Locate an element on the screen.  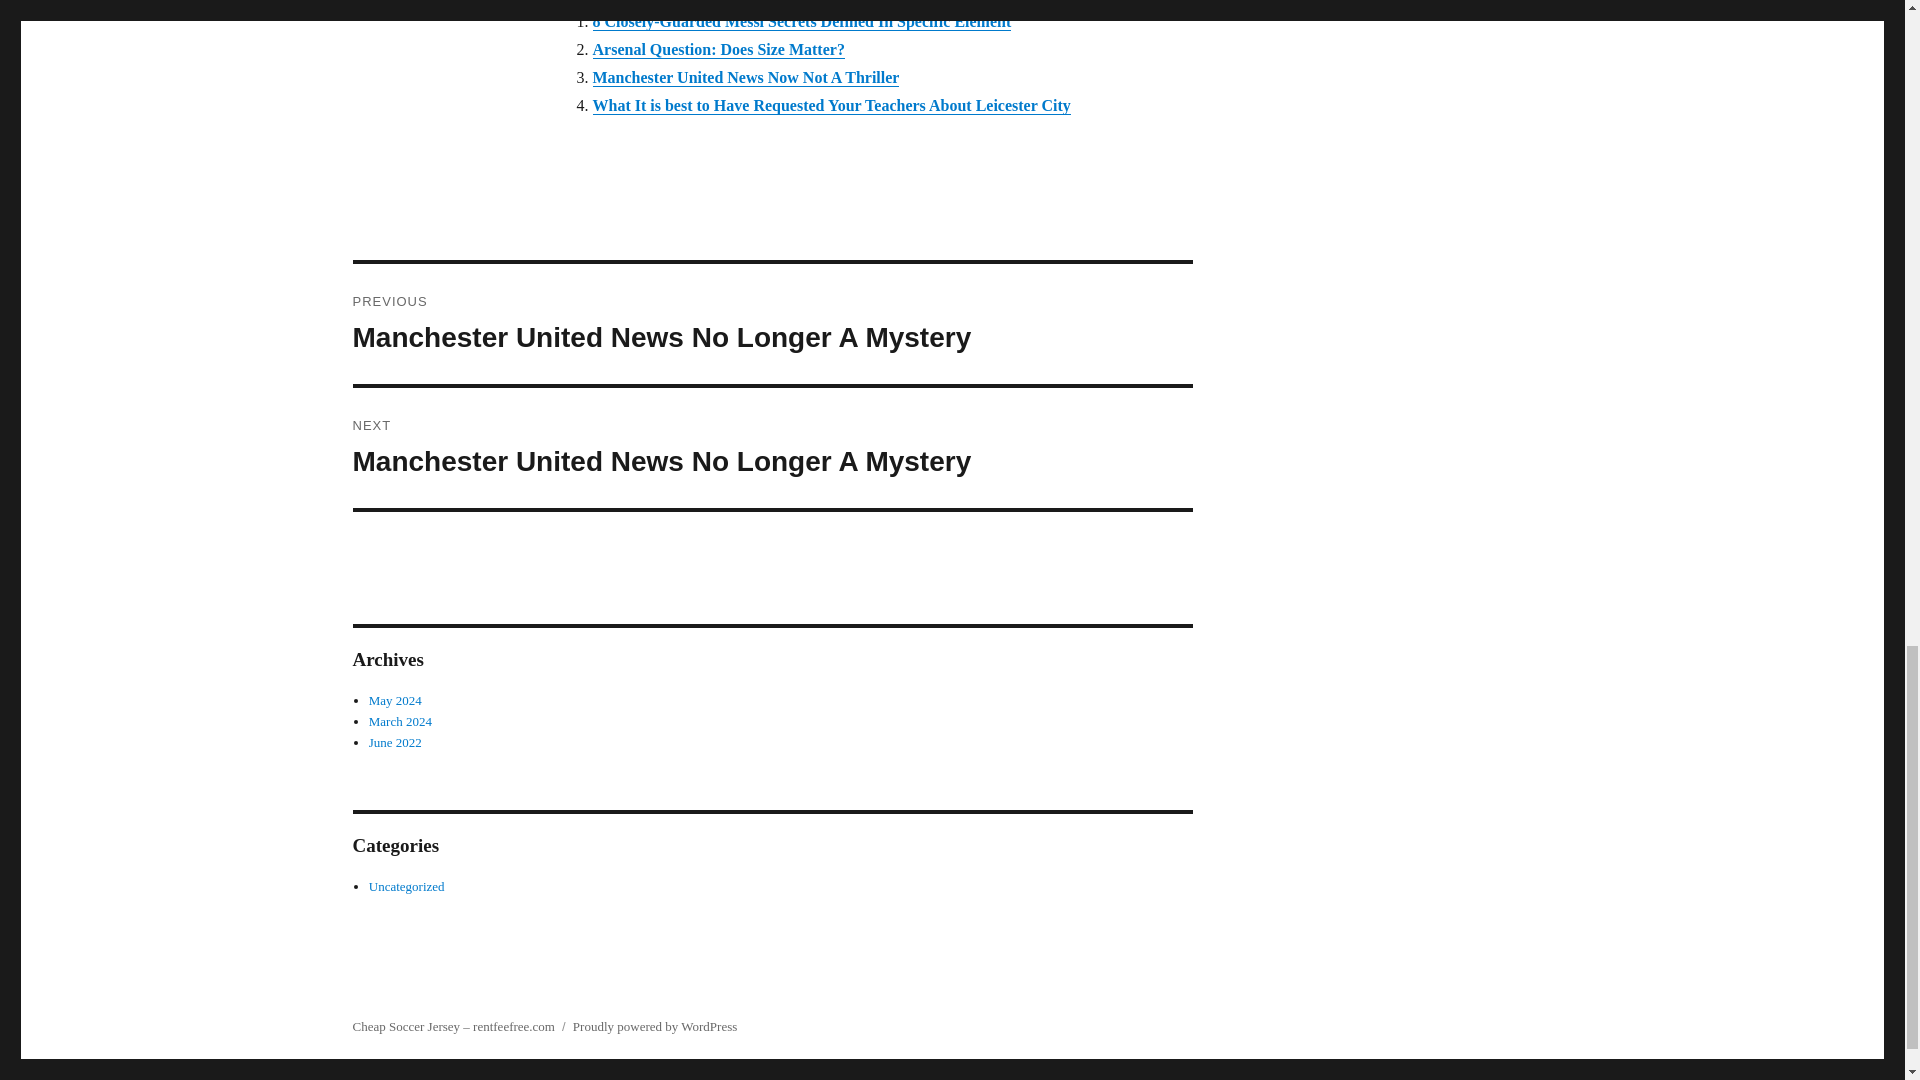
8 Closely-Guarded Messi Secrets Defined In Specific Element is located at coordinates (801, 21).